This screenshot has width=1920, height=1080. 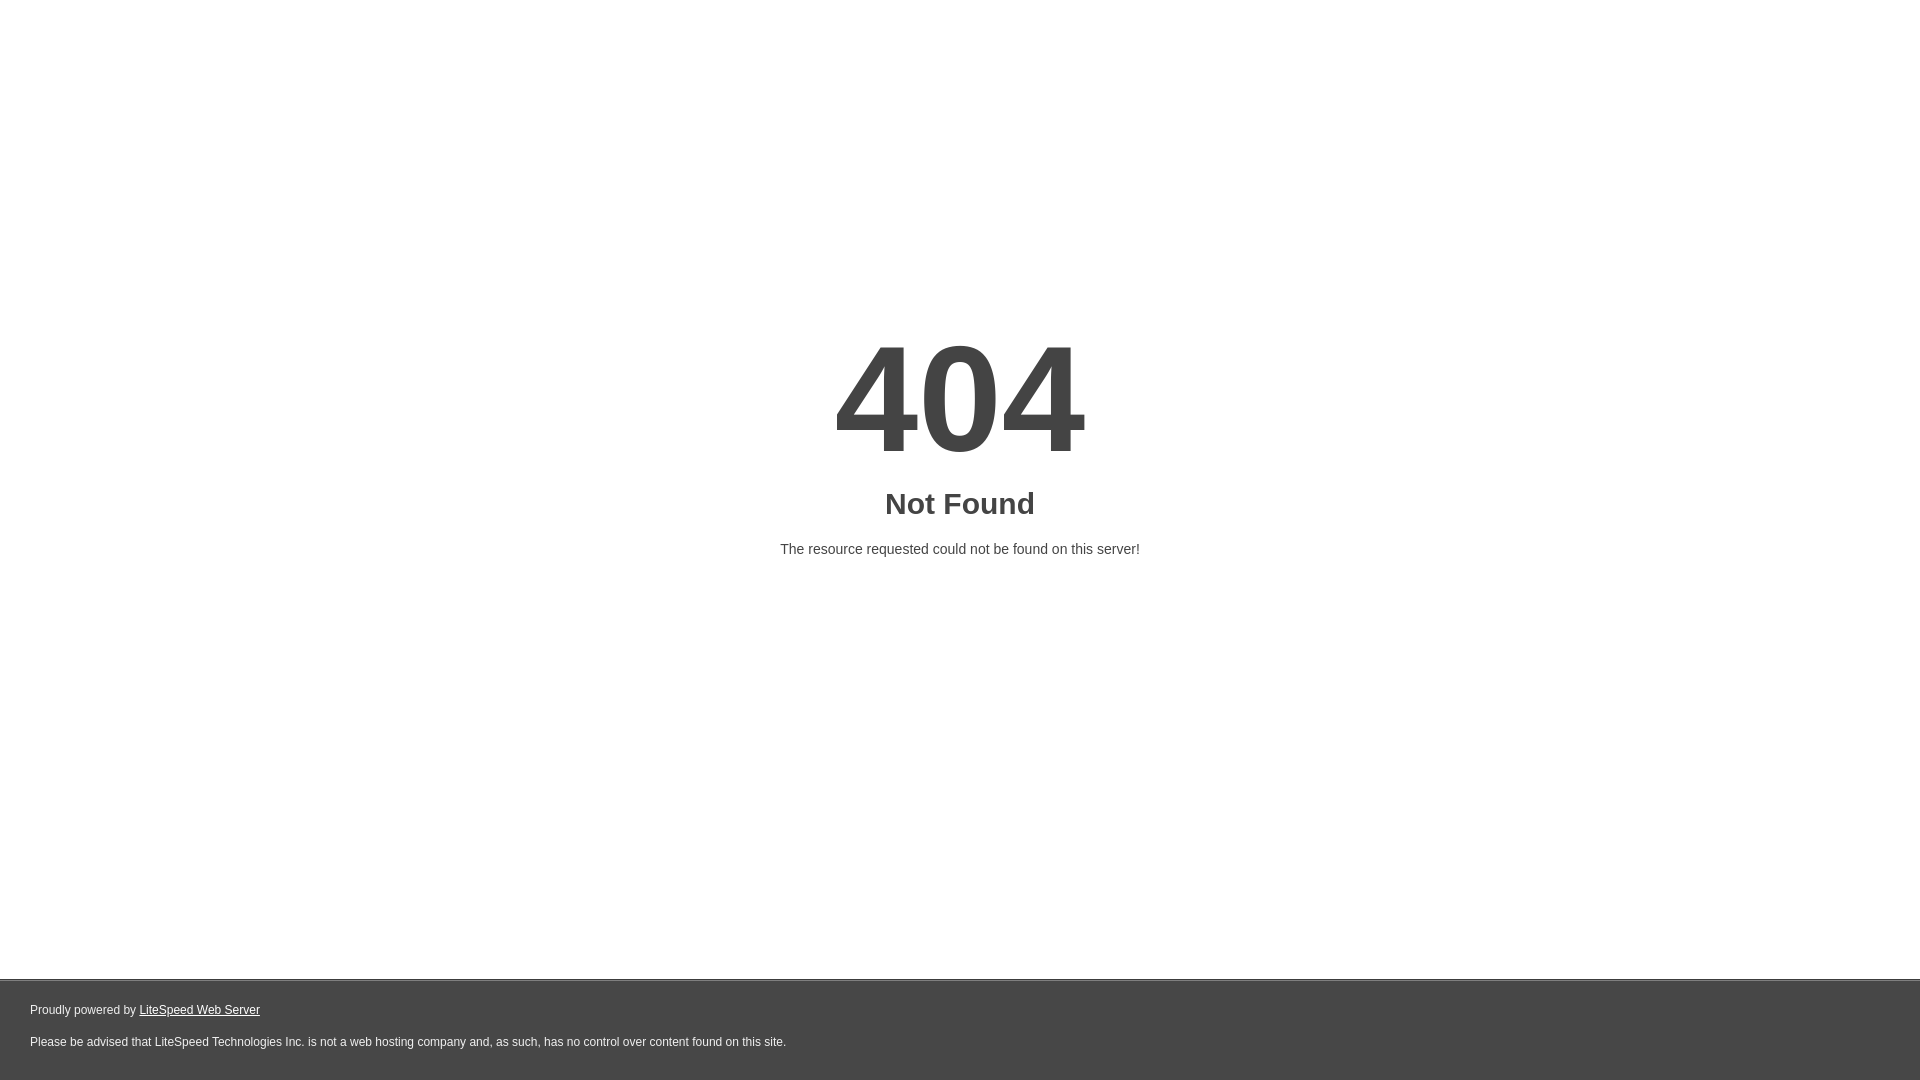 What do you see at coordinates (198, 1010) in the screenshot?
I see `LiteSpeed Web Server` at bounding box center [198, 1010].